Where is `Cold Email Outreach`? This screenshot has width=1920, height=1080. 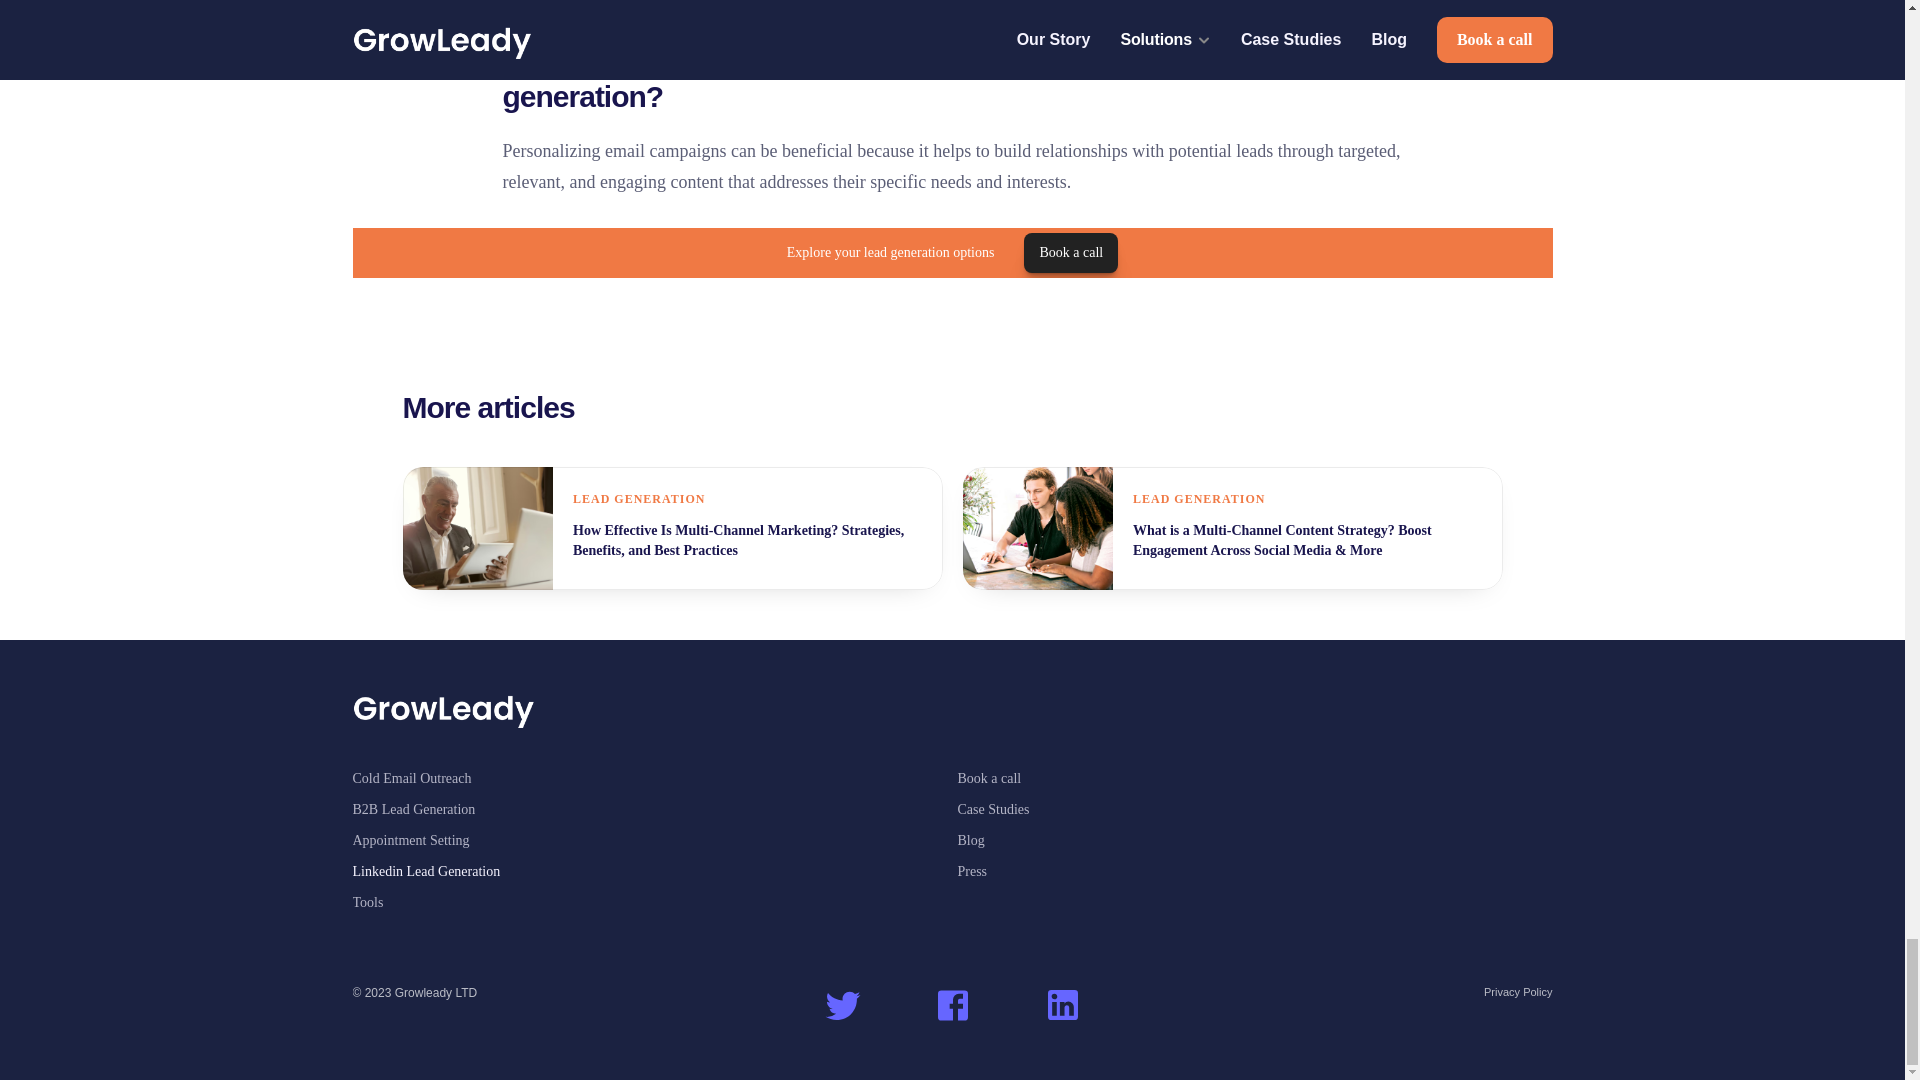 Cold Email Outreach is located at coordinates (410, 778).